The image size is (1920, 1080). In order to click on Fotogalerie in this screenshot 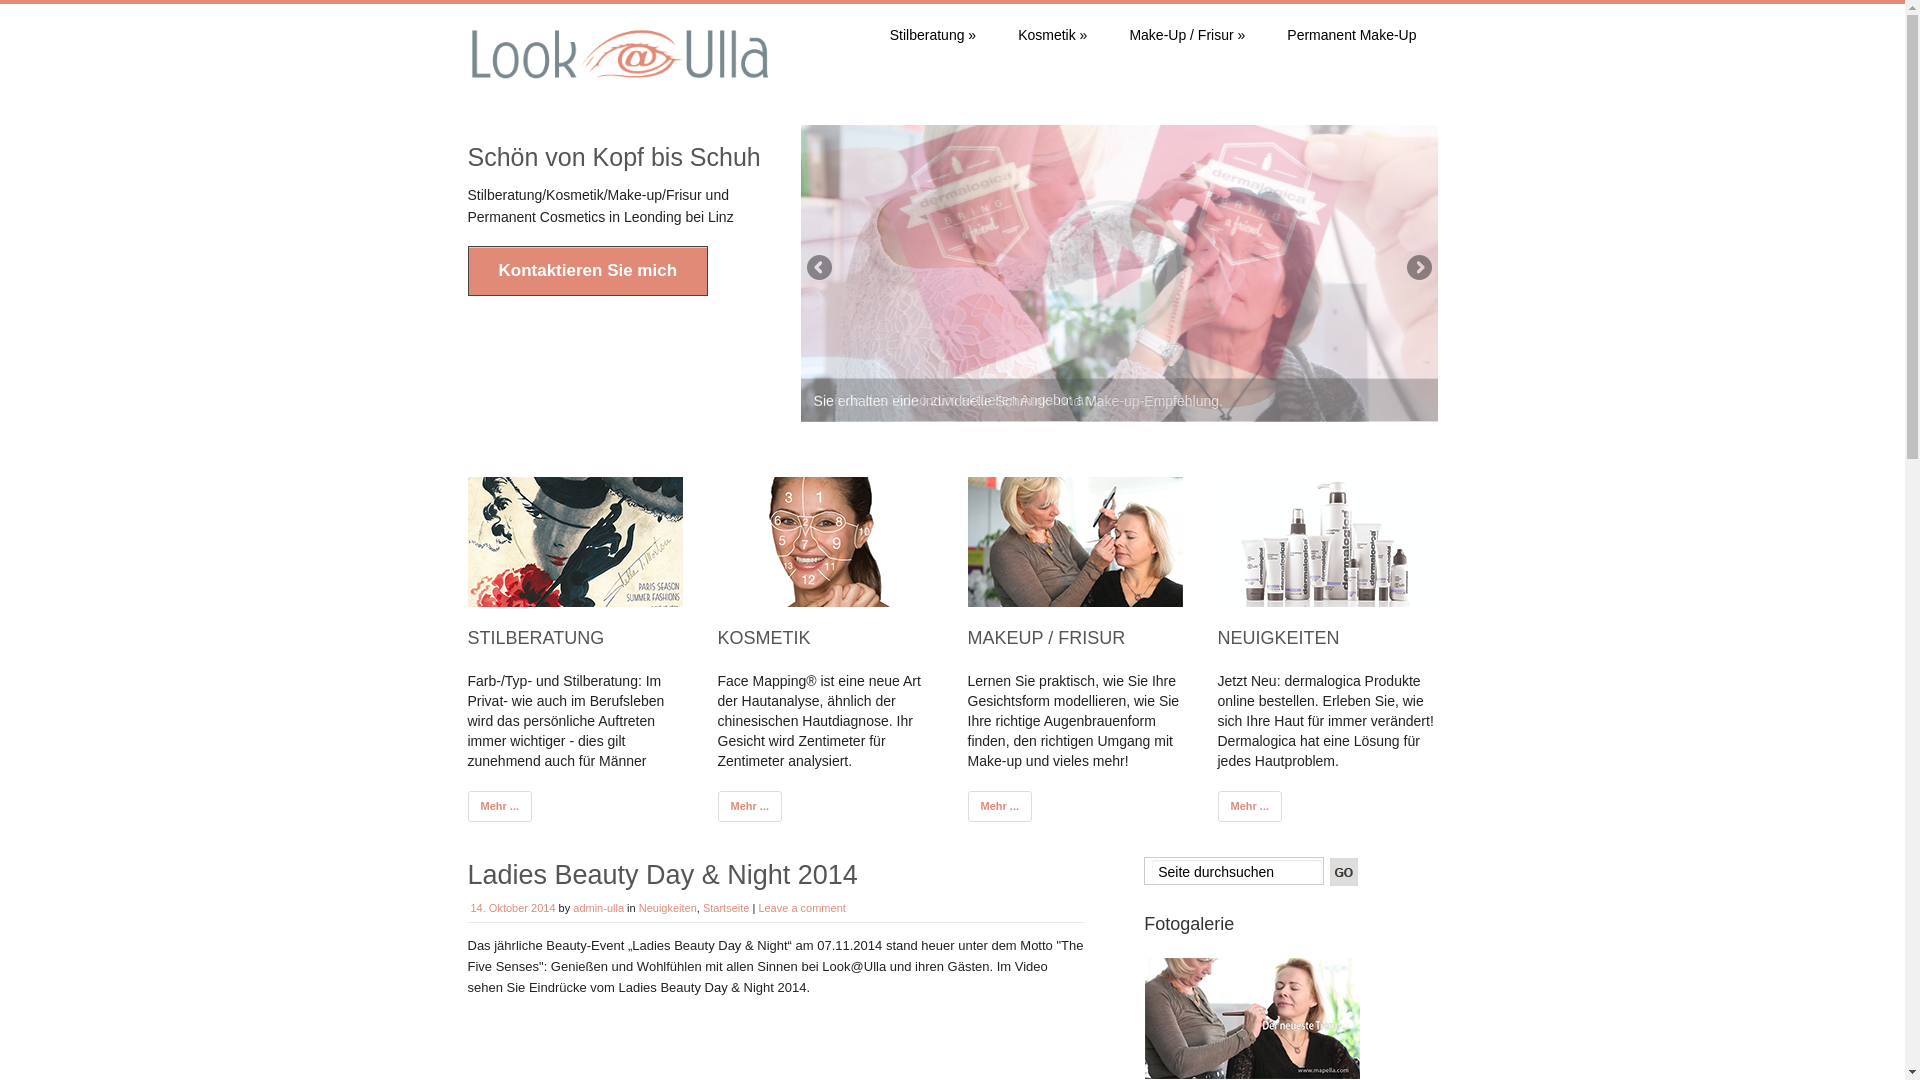, I will do `click(1252, 1018)`.